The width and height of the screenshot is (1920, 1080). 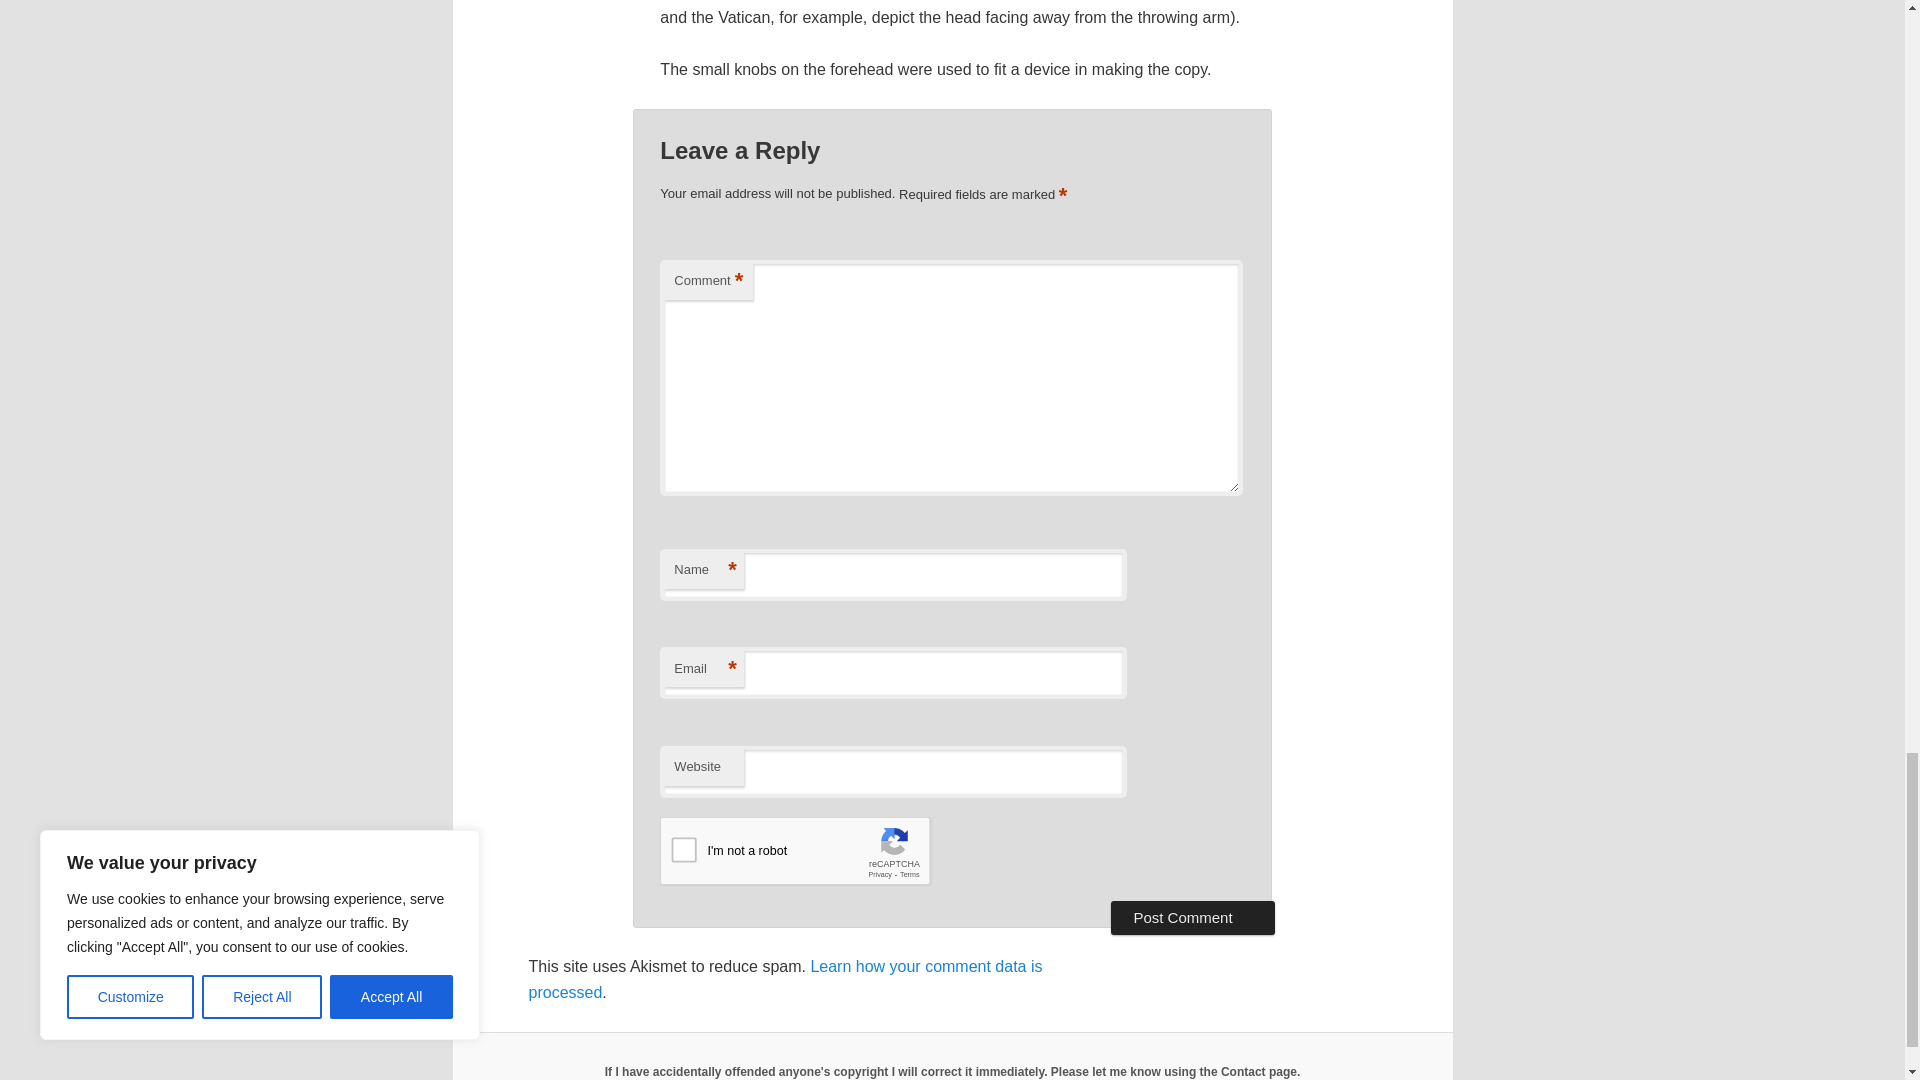 I want to click on Post Comment, so click(x=1192, y=918).